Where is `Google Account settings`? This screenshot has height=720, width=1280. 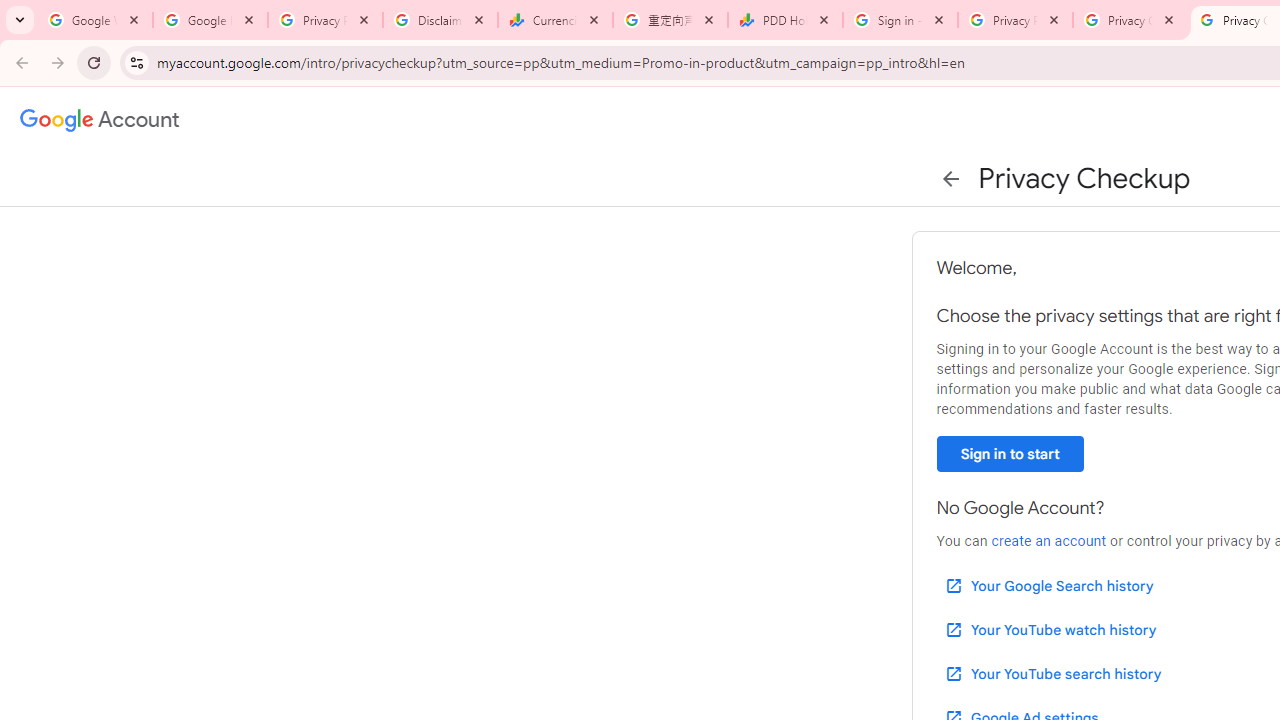
Google Account settings is located at coordinates (100, 120).